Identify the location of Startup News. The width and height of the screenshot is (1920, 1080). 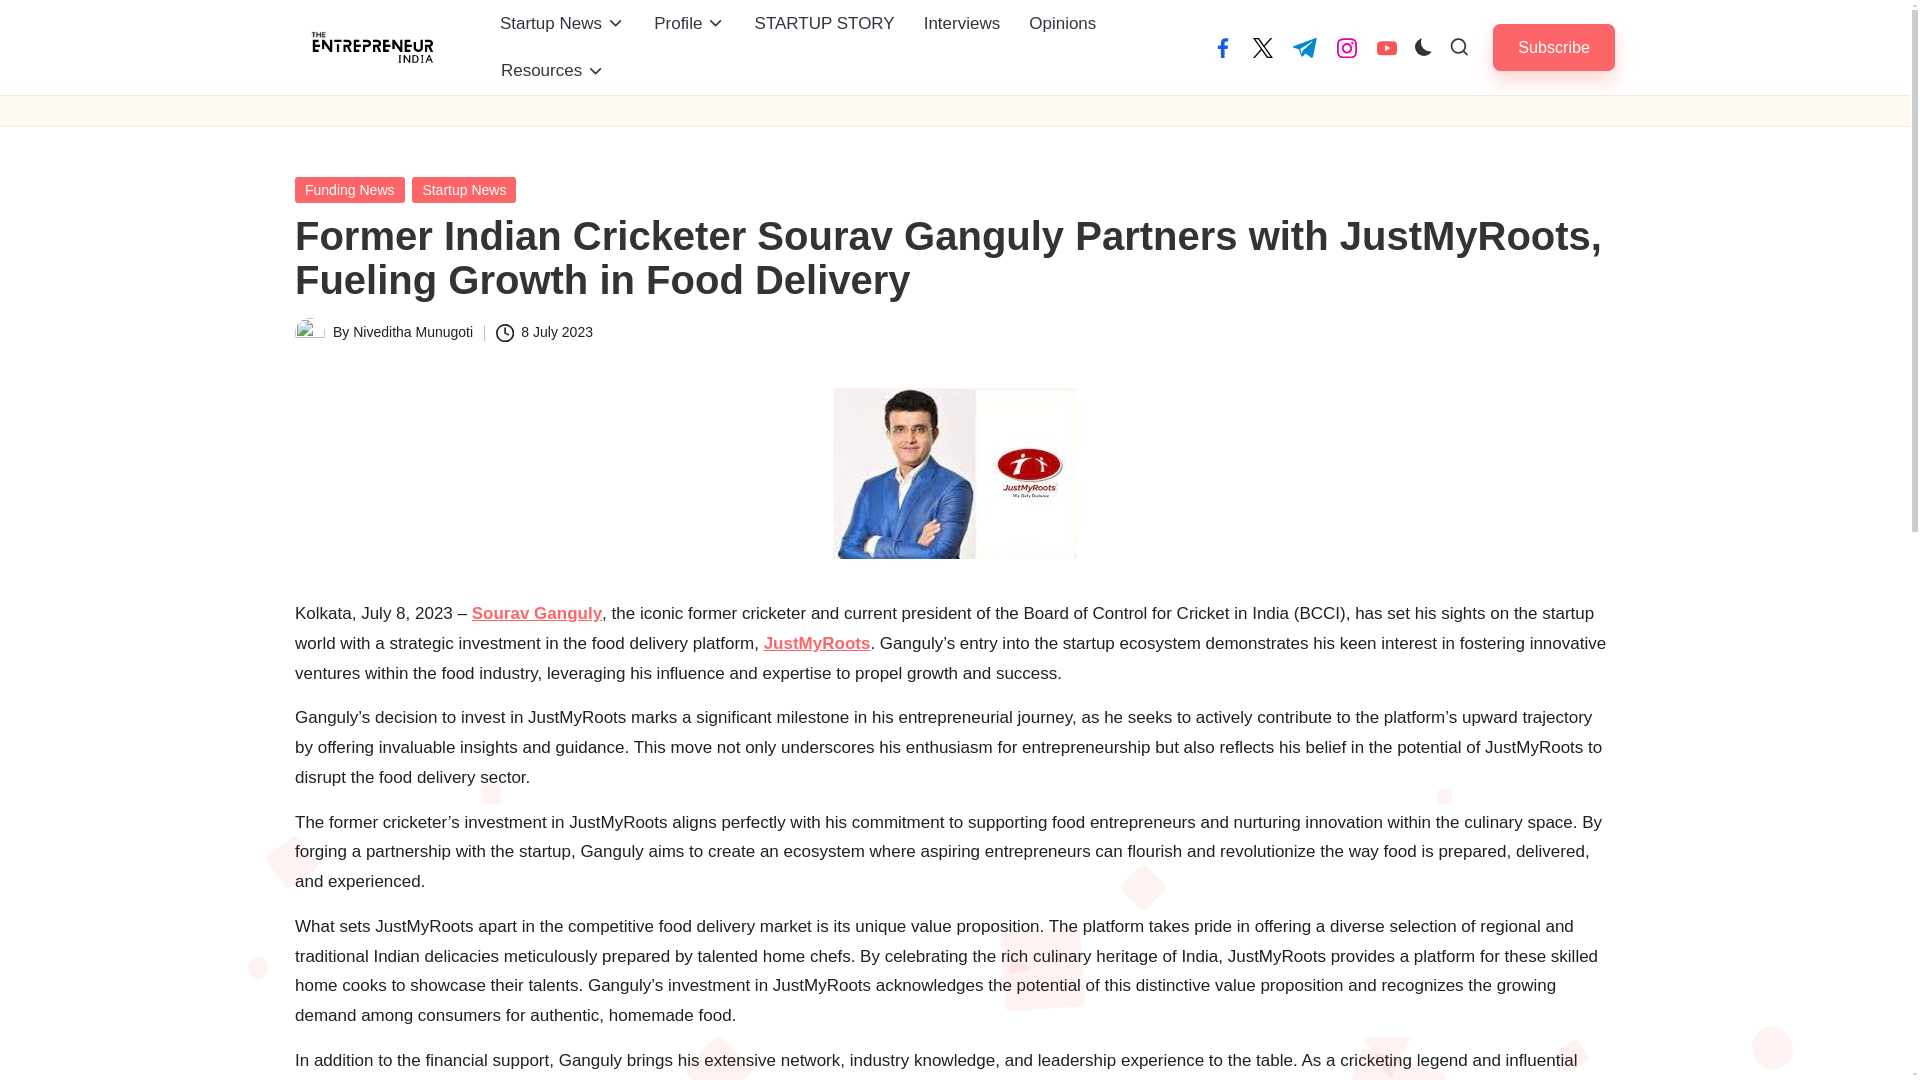
(562, 24).